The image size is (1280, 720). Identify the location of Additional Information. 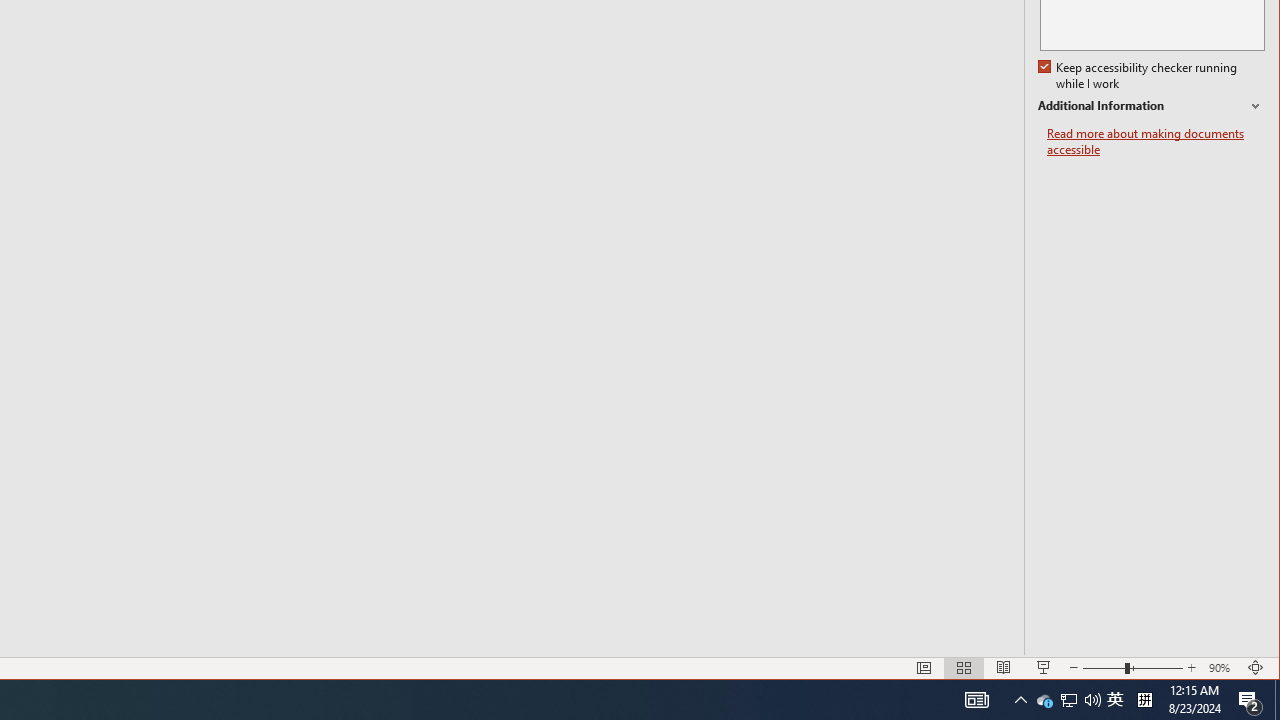
(1151, 106).